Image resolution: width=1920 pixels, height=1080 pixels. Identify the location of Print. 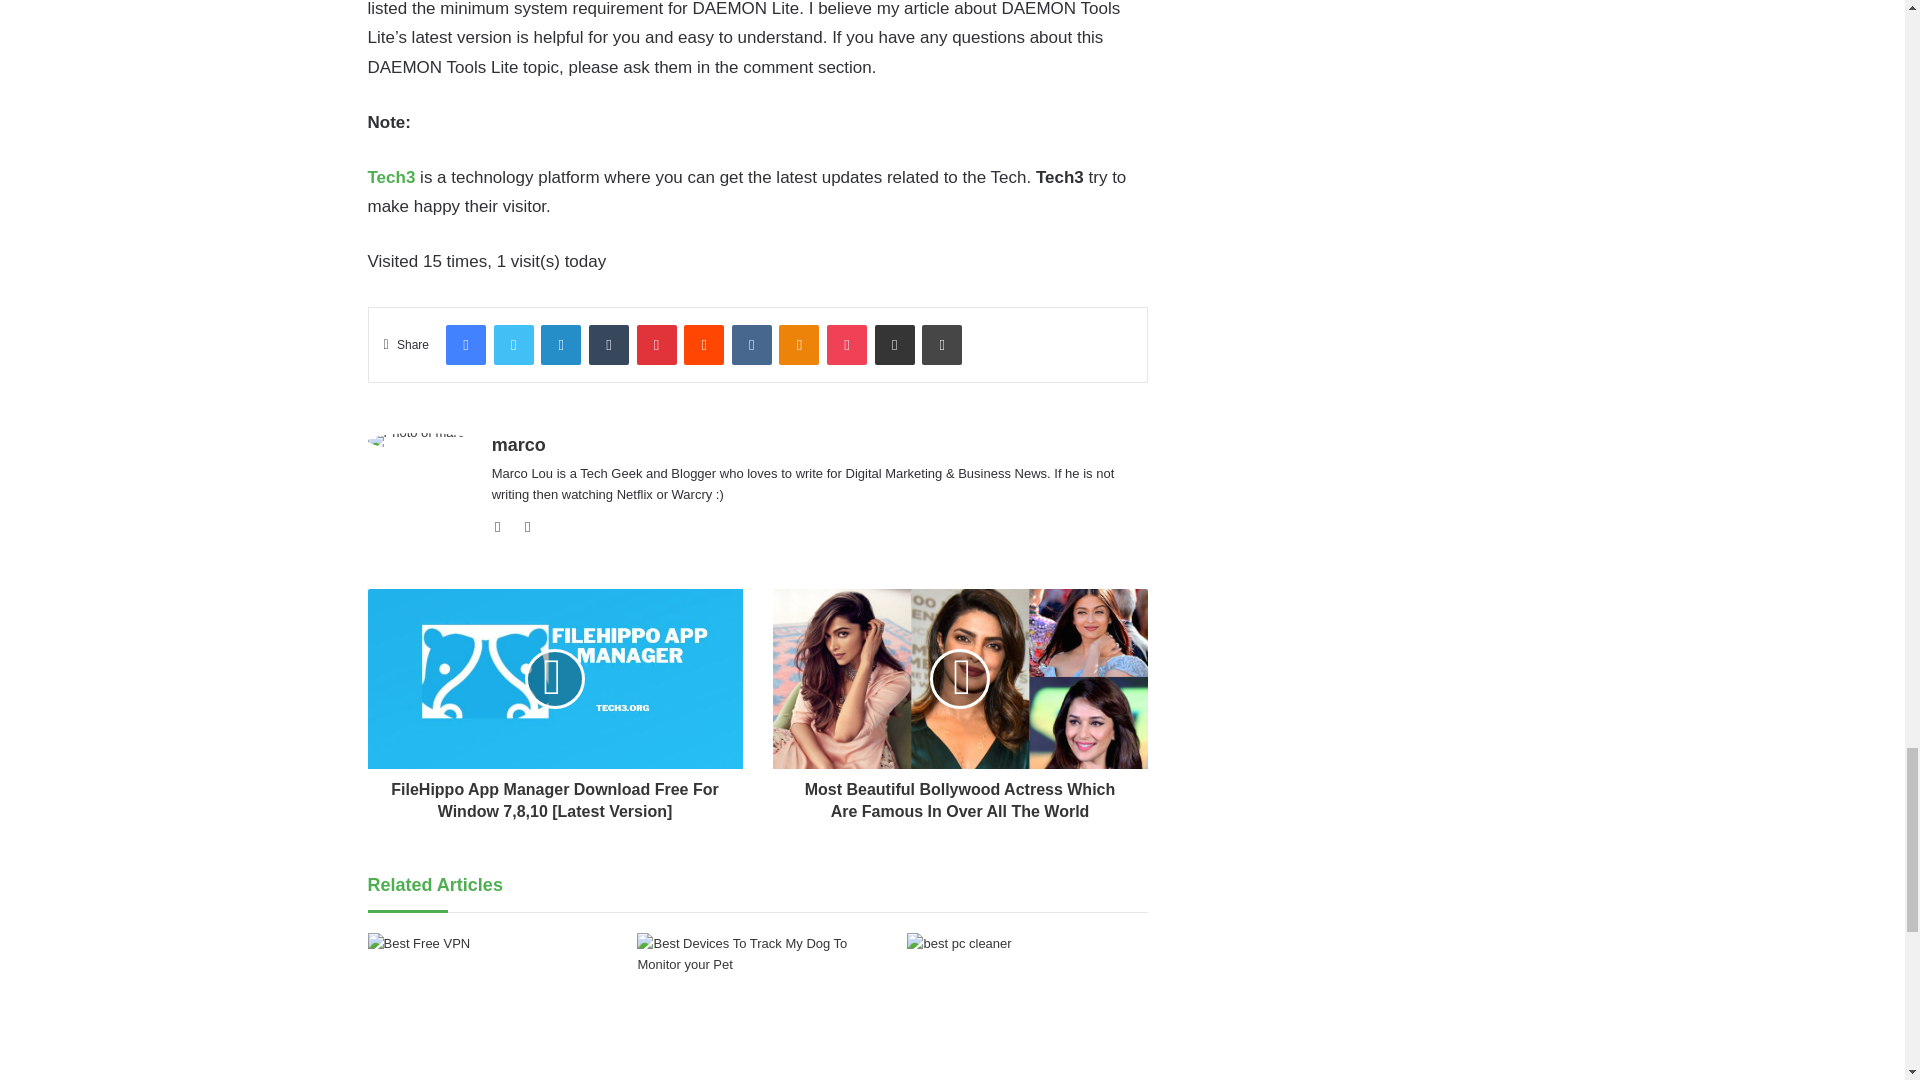
(941, 345).